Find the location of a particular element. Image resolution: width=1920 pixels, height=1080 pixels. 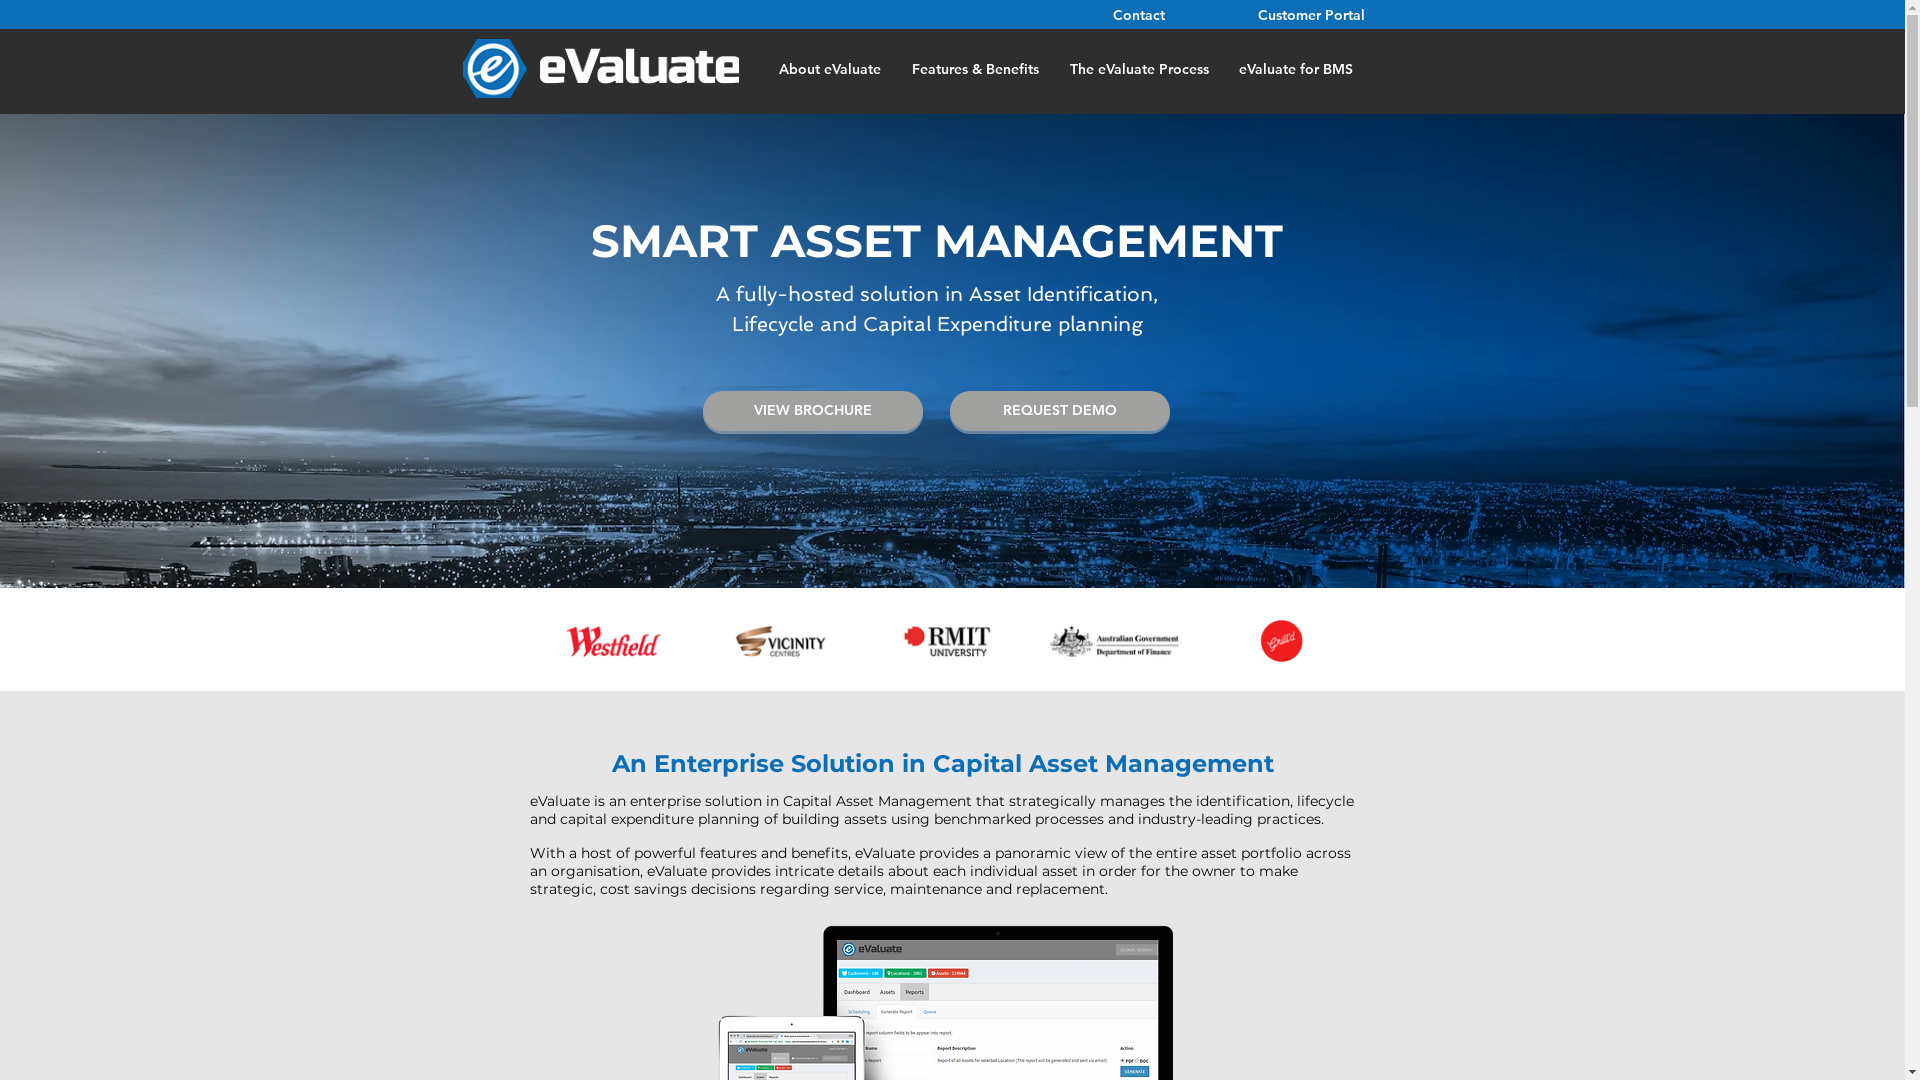

eValuate for BMS is located at coordinates (1296, 68).